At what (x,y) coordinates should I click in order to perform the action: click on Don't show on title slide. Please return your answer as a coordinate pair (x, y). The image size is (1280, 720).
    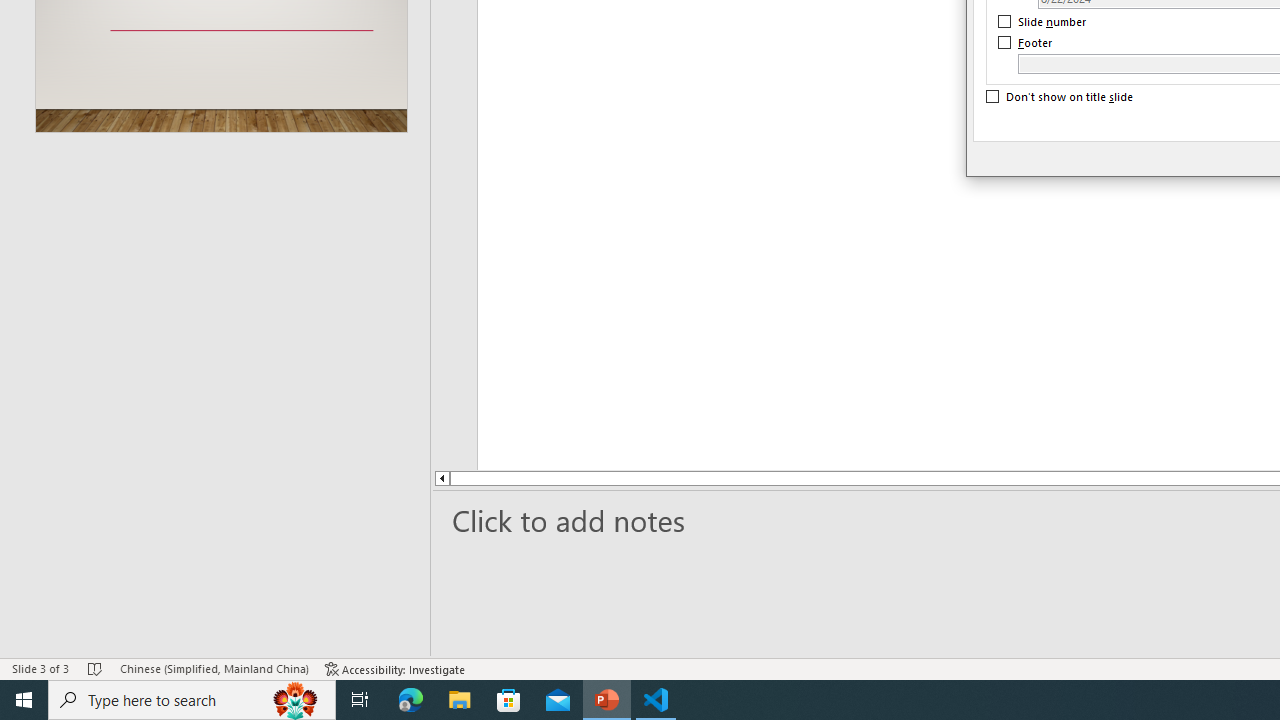
    Looking at the image, I should click on (1060, 97).